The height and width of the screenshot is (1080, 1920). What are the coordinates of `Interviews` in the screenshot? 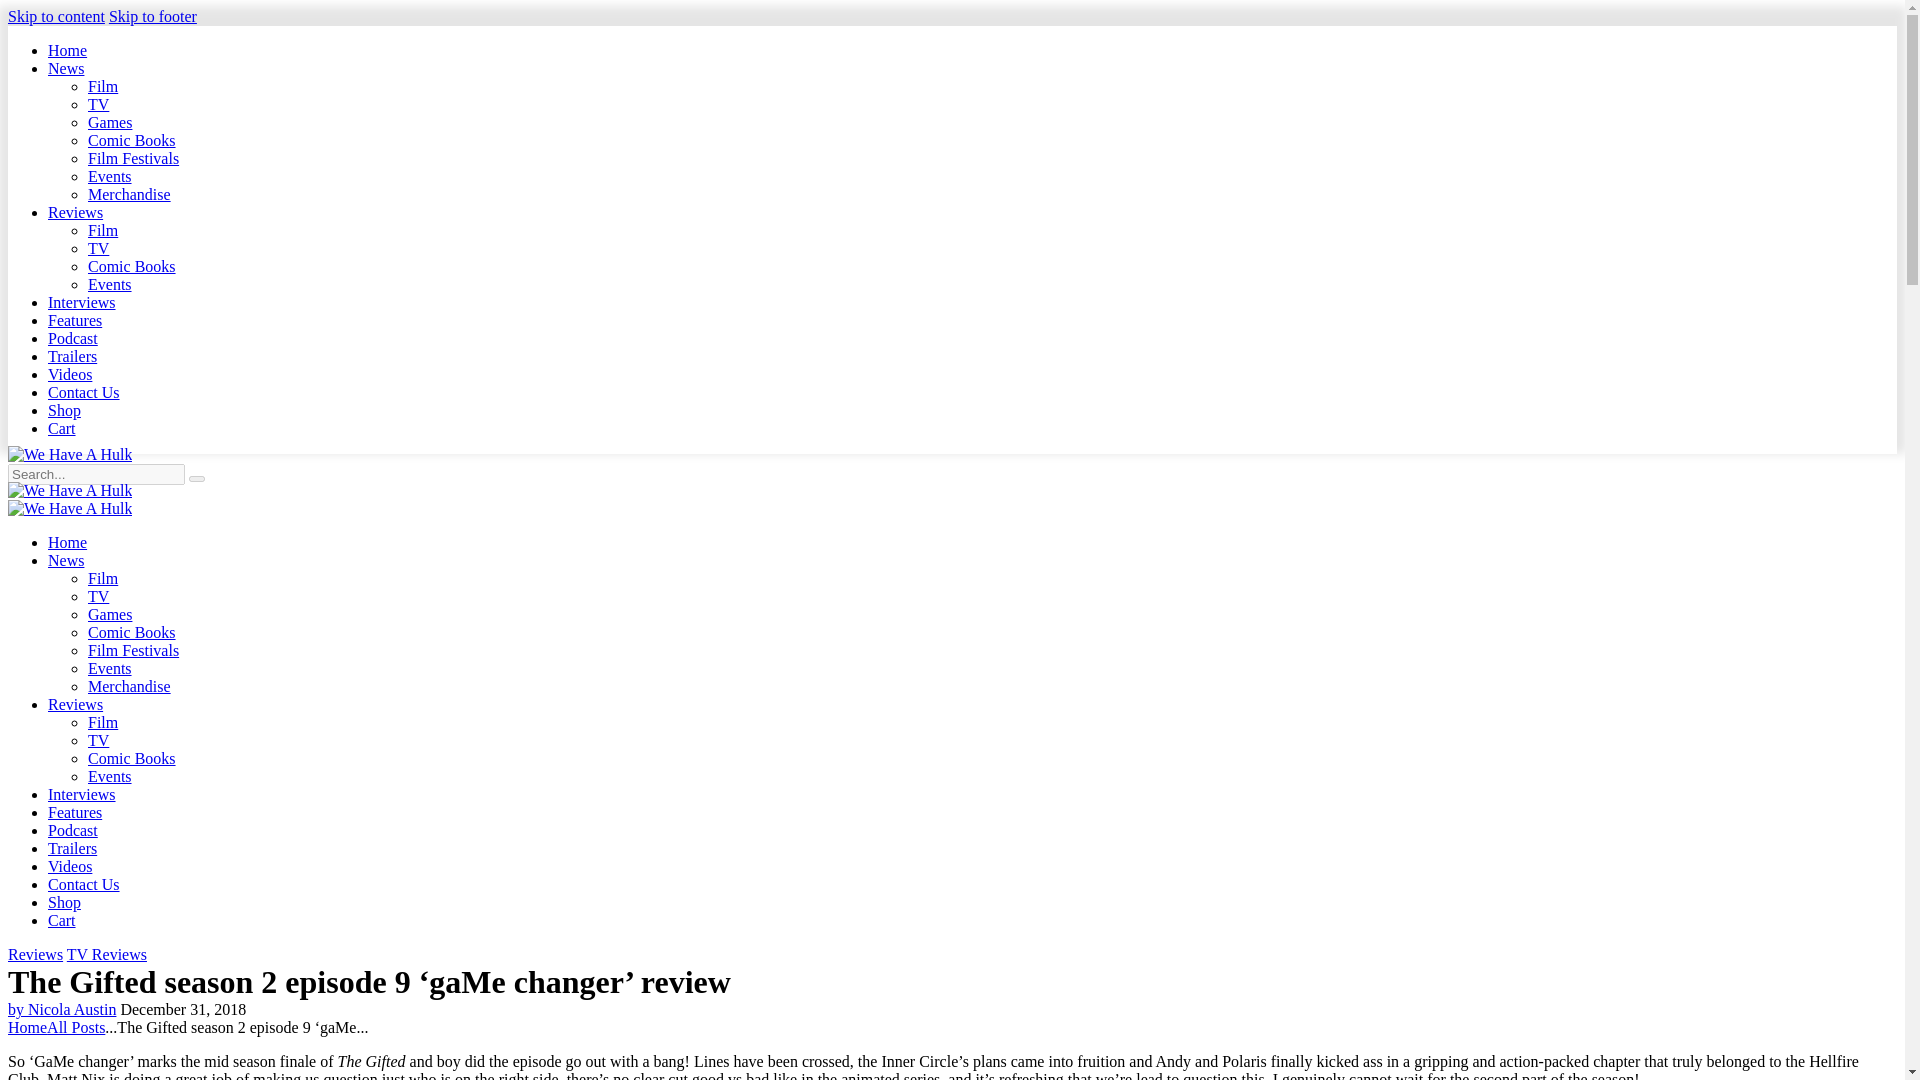 It's located at (82, 302).